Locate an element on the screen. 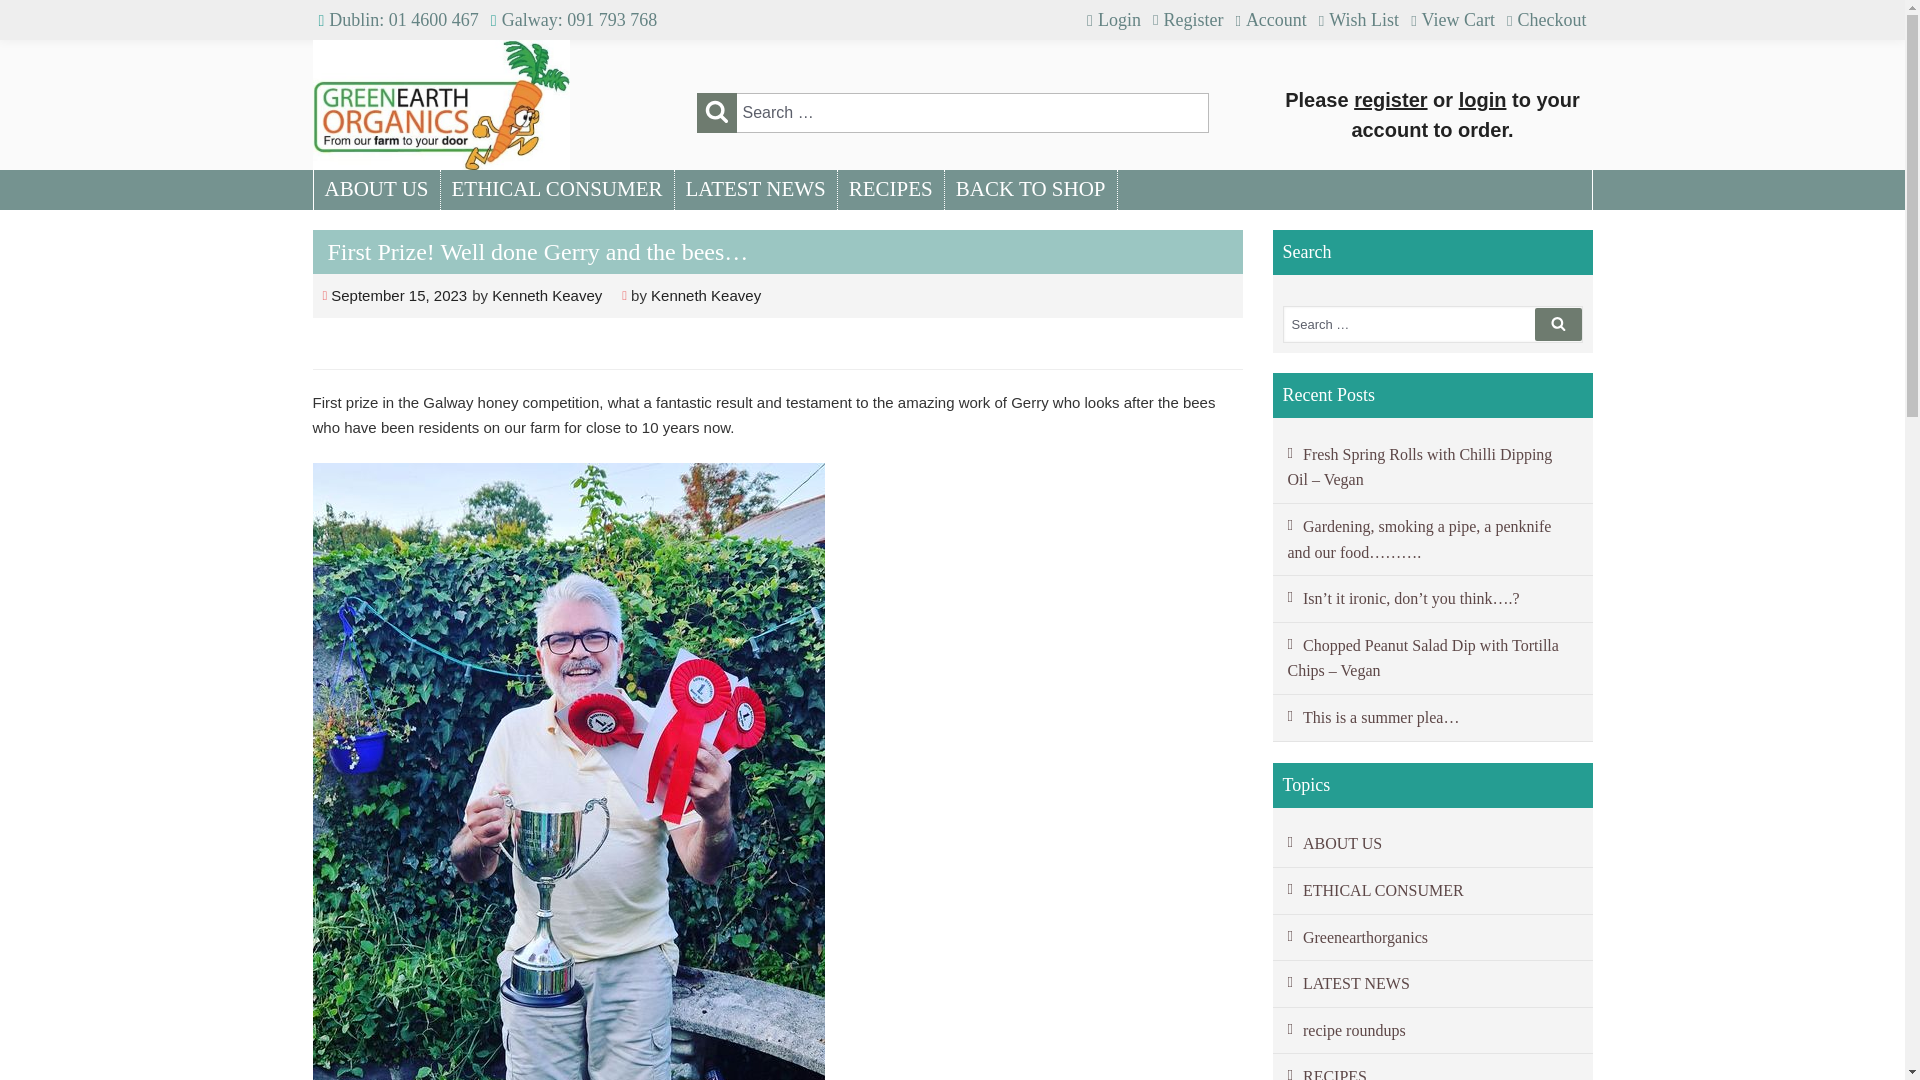  Checkout is located at coordinates (1546, 20).